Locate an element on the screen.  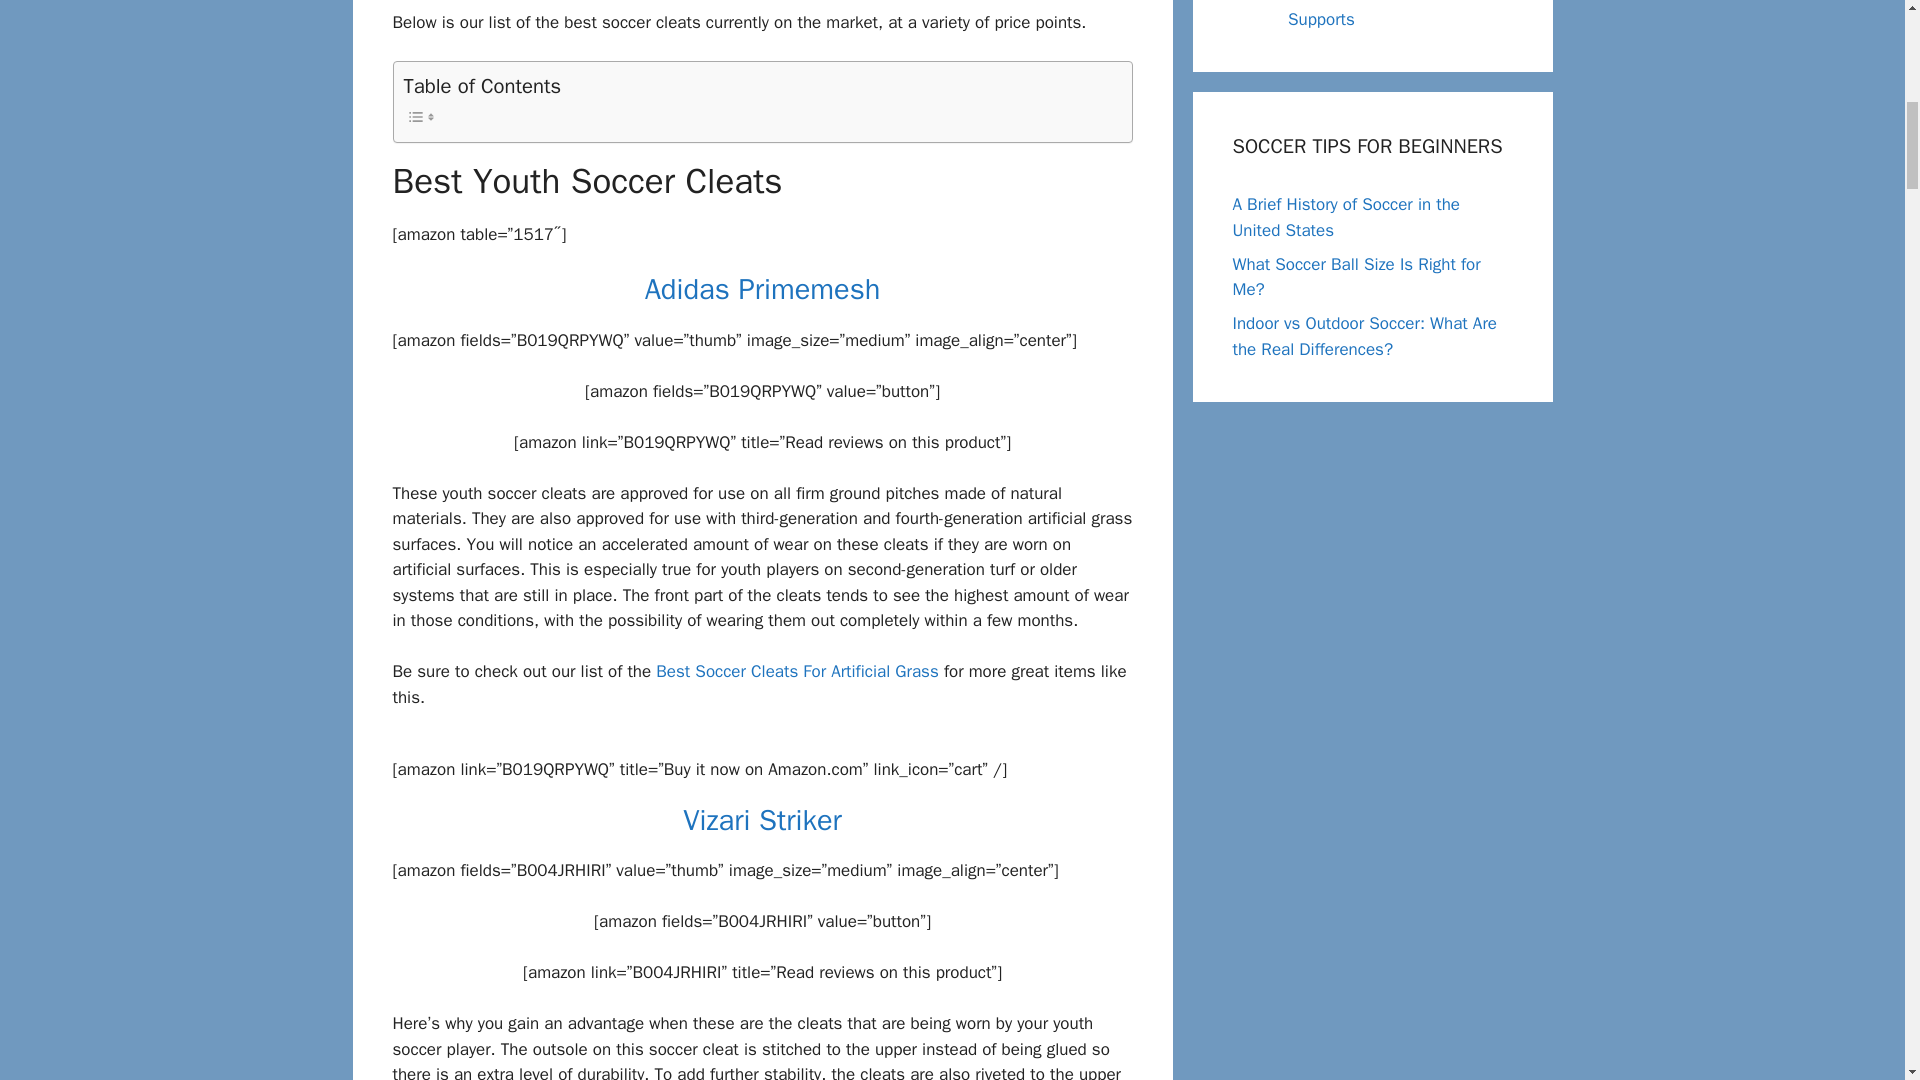
Best Soccer Cleats For Artificial Grass is located at coordinates (797, 670).